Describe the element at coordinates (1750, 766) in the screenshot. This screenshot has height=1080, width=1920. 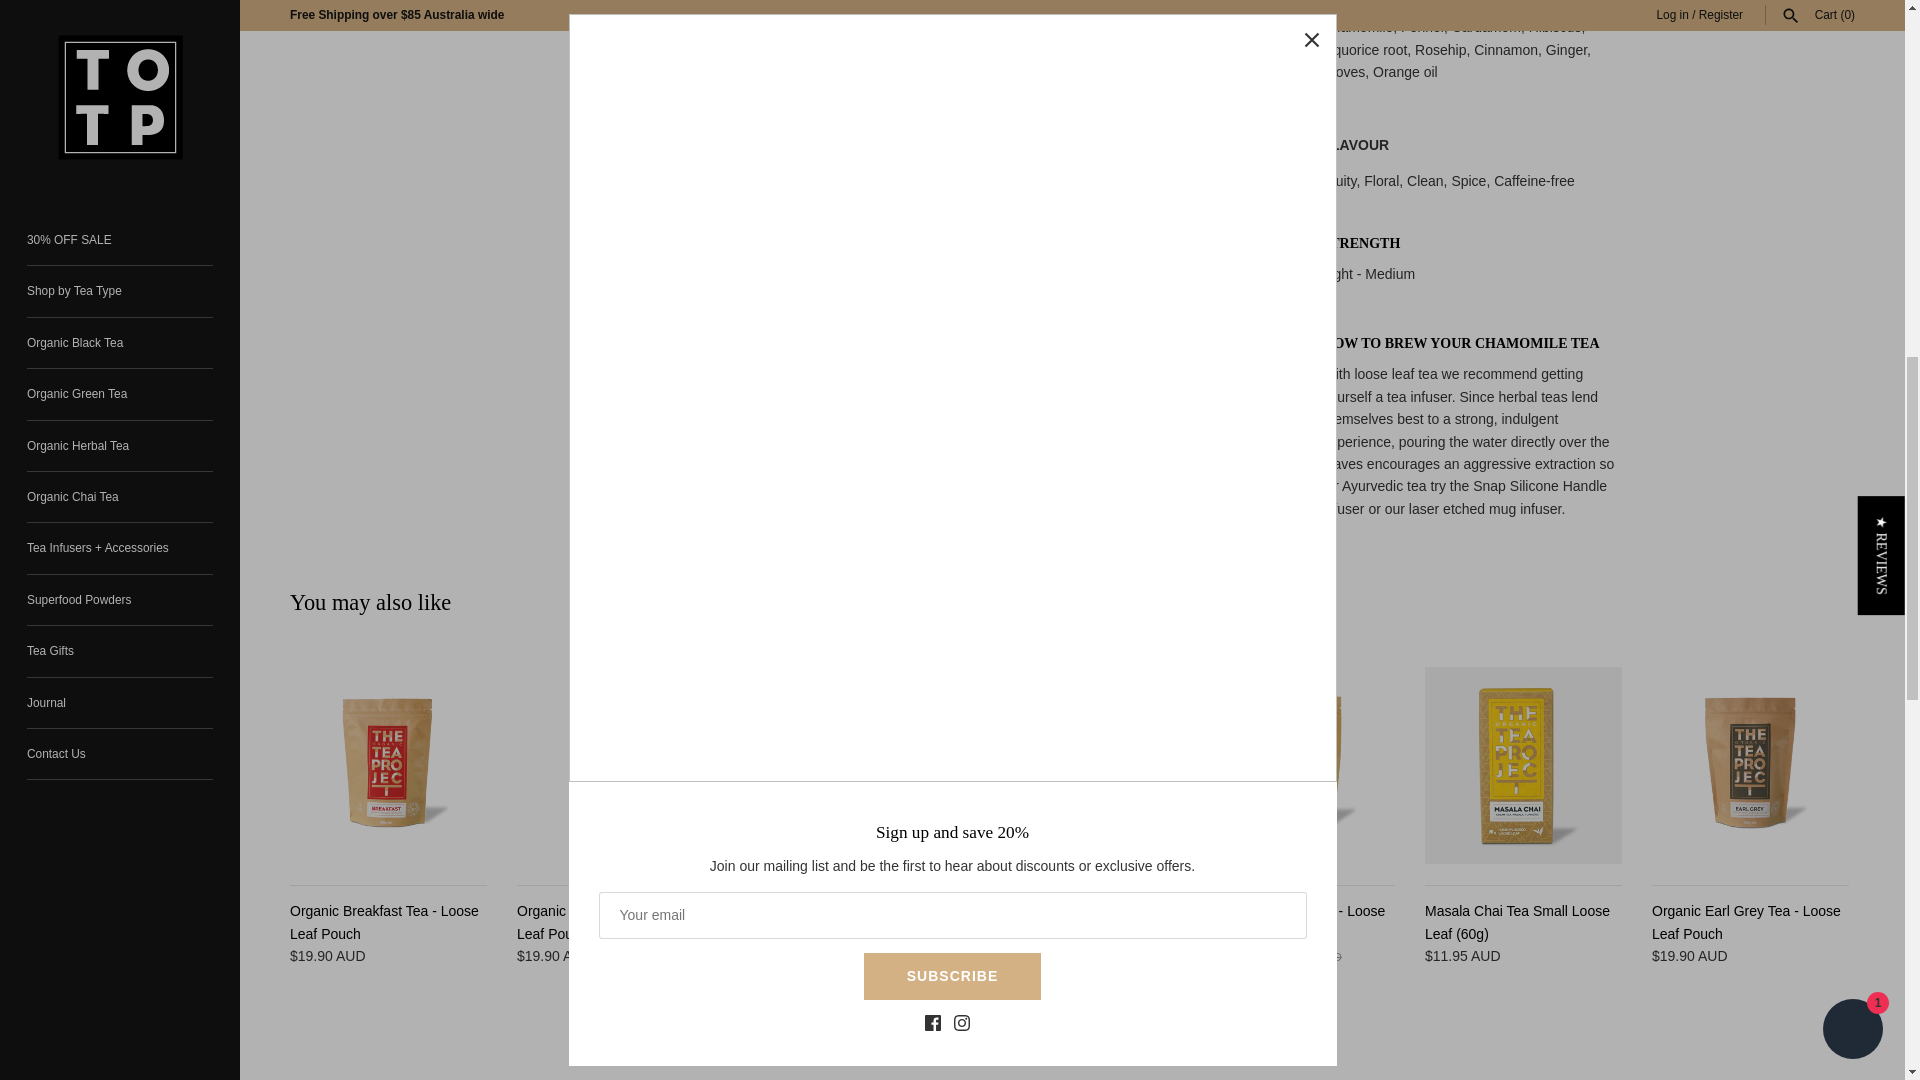
I see `Organic Earl Grey Tea - Loose Leaf Pouch` at that location.